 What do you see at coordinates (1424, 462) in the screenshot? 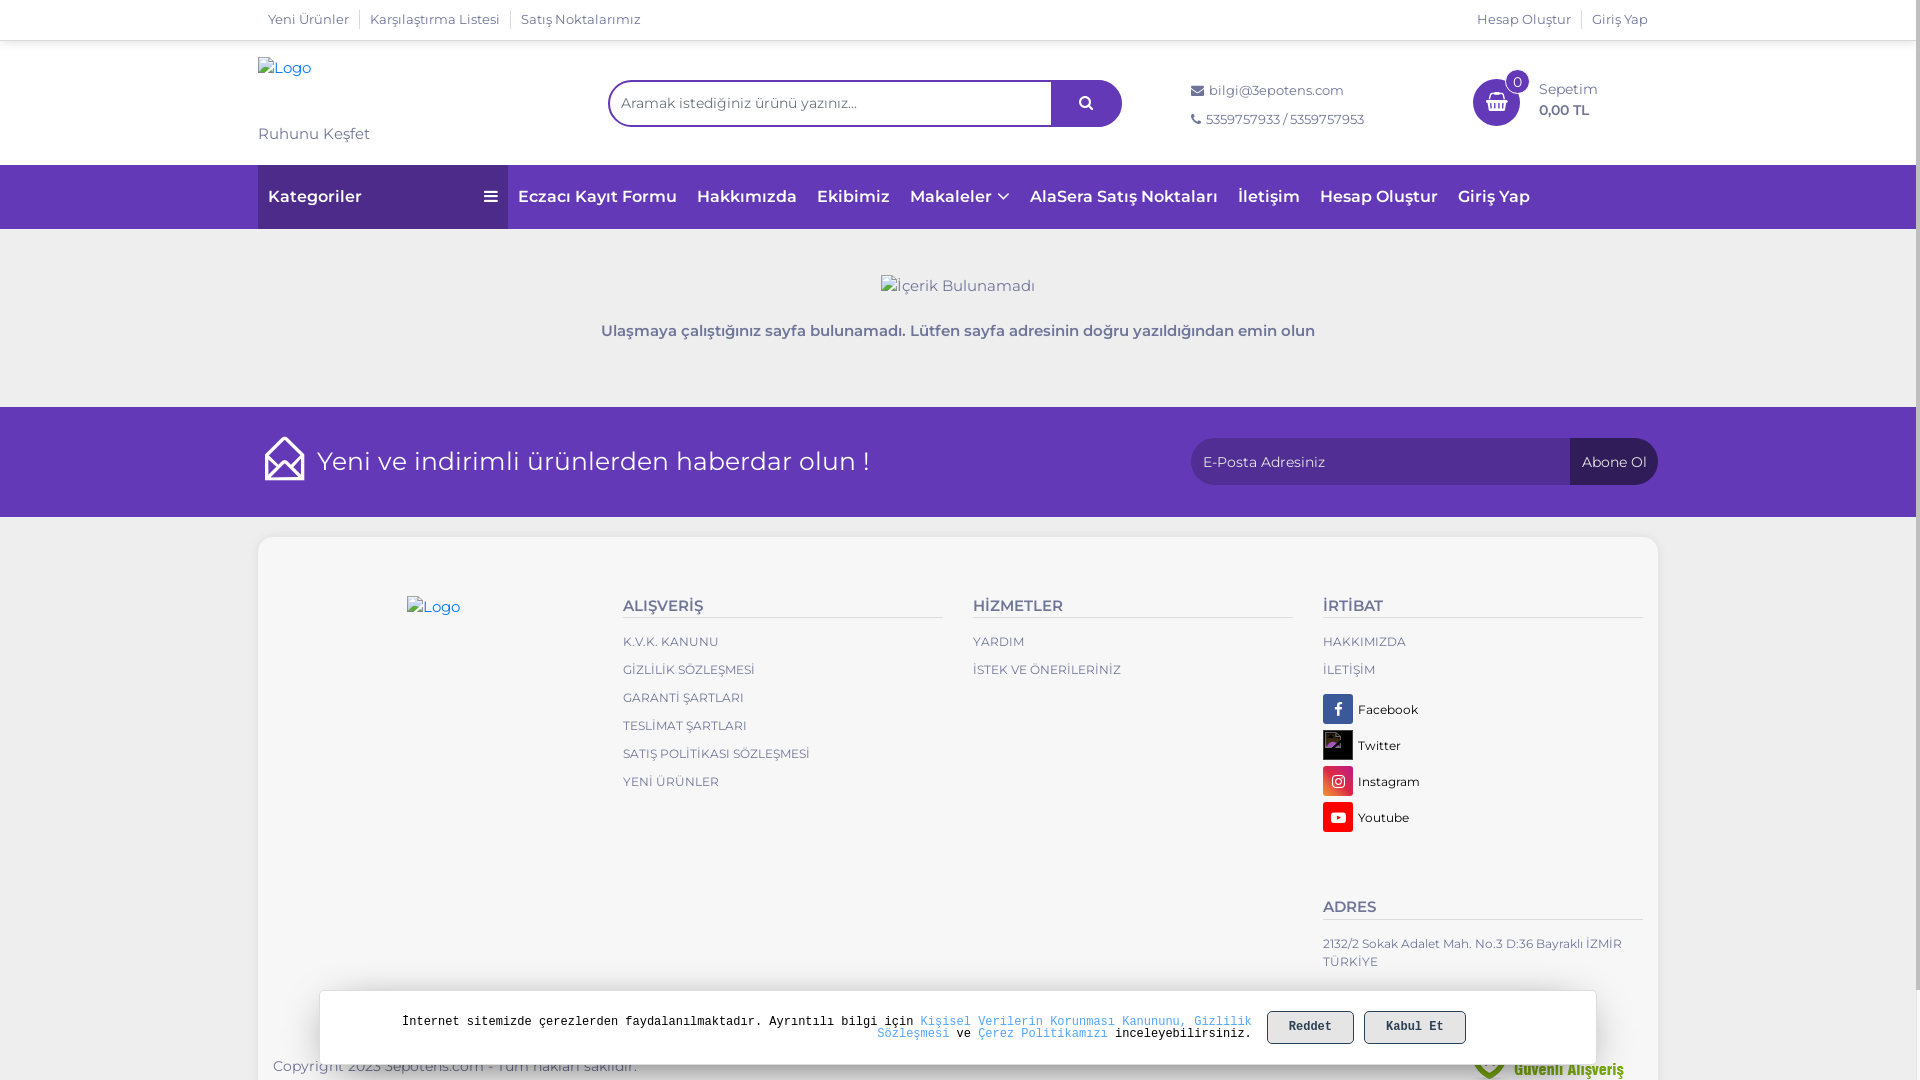
I see `E-Posta Adresiniz` at bounding box center [1424, 462].